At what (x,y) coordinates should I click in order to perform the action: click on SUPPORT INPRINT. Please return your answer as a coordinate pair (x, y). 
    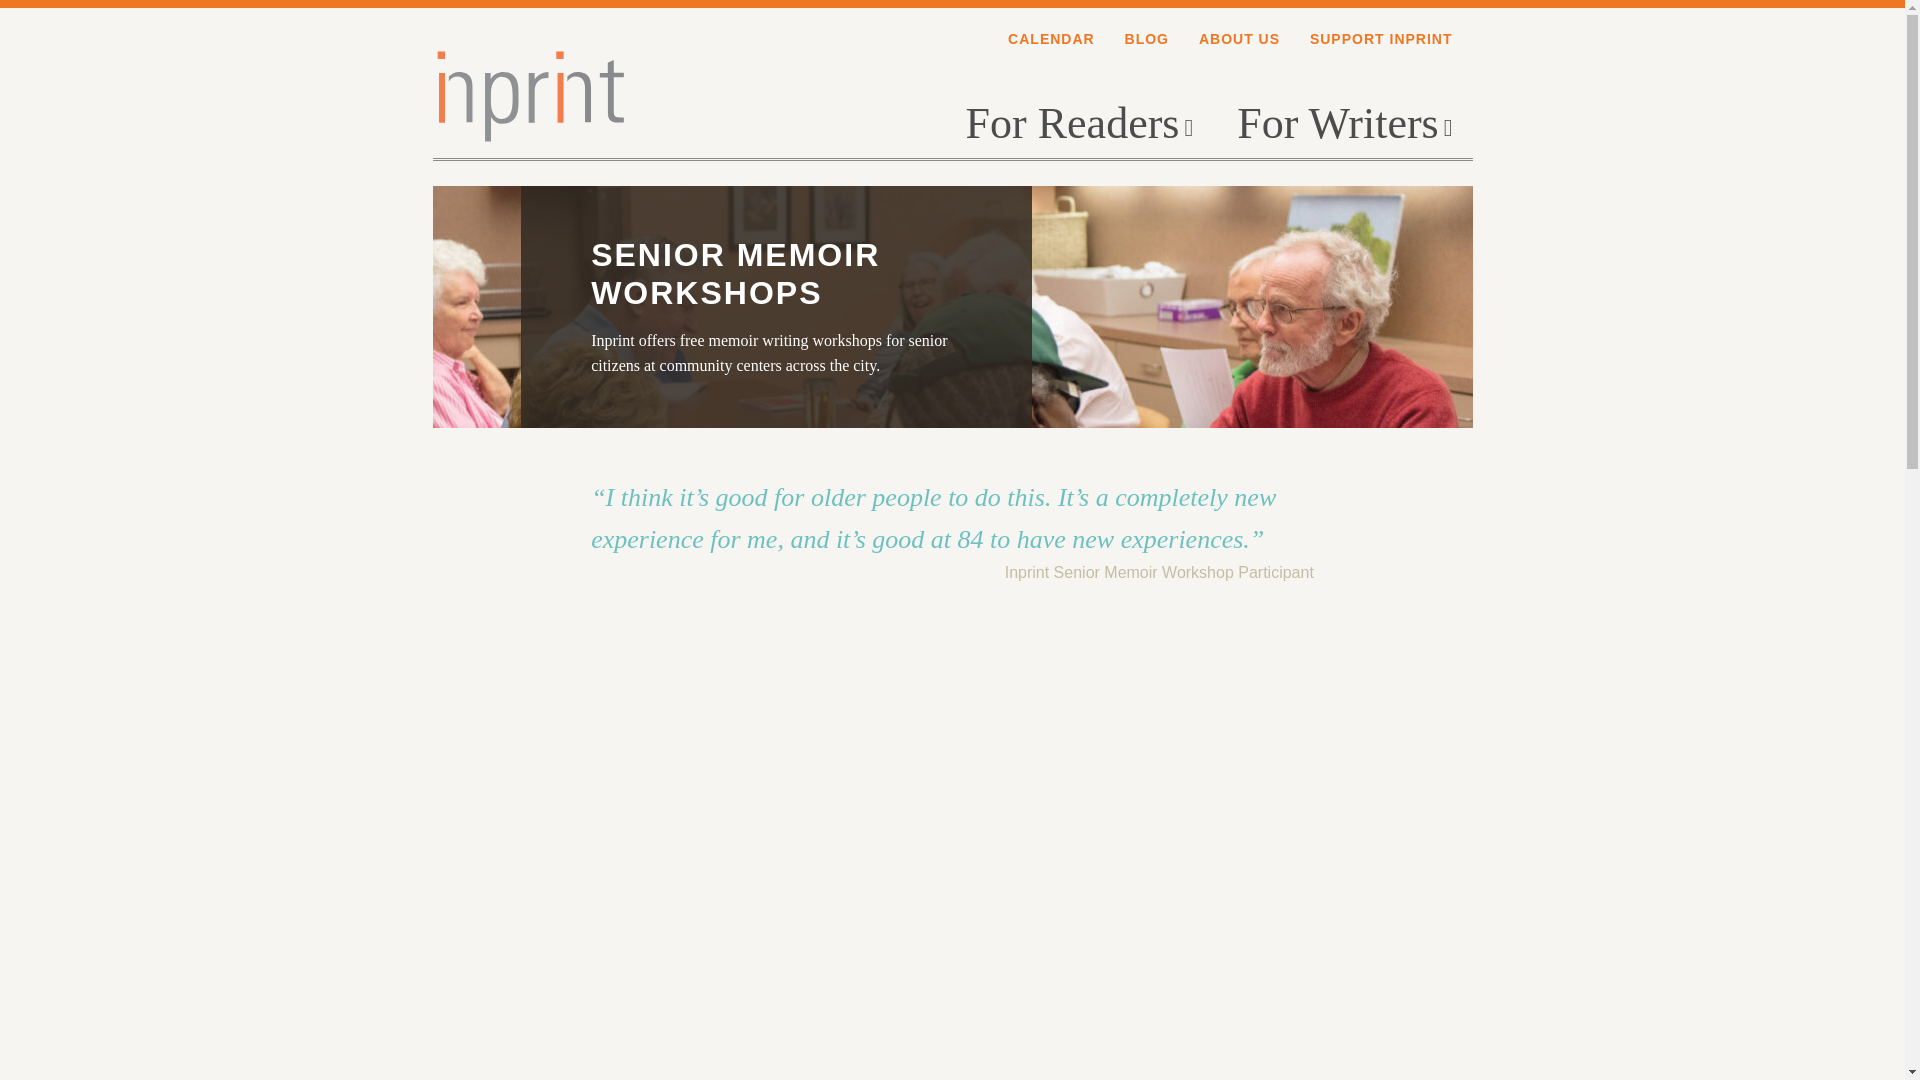
    Looking at the image, I should click on (1381, 39).